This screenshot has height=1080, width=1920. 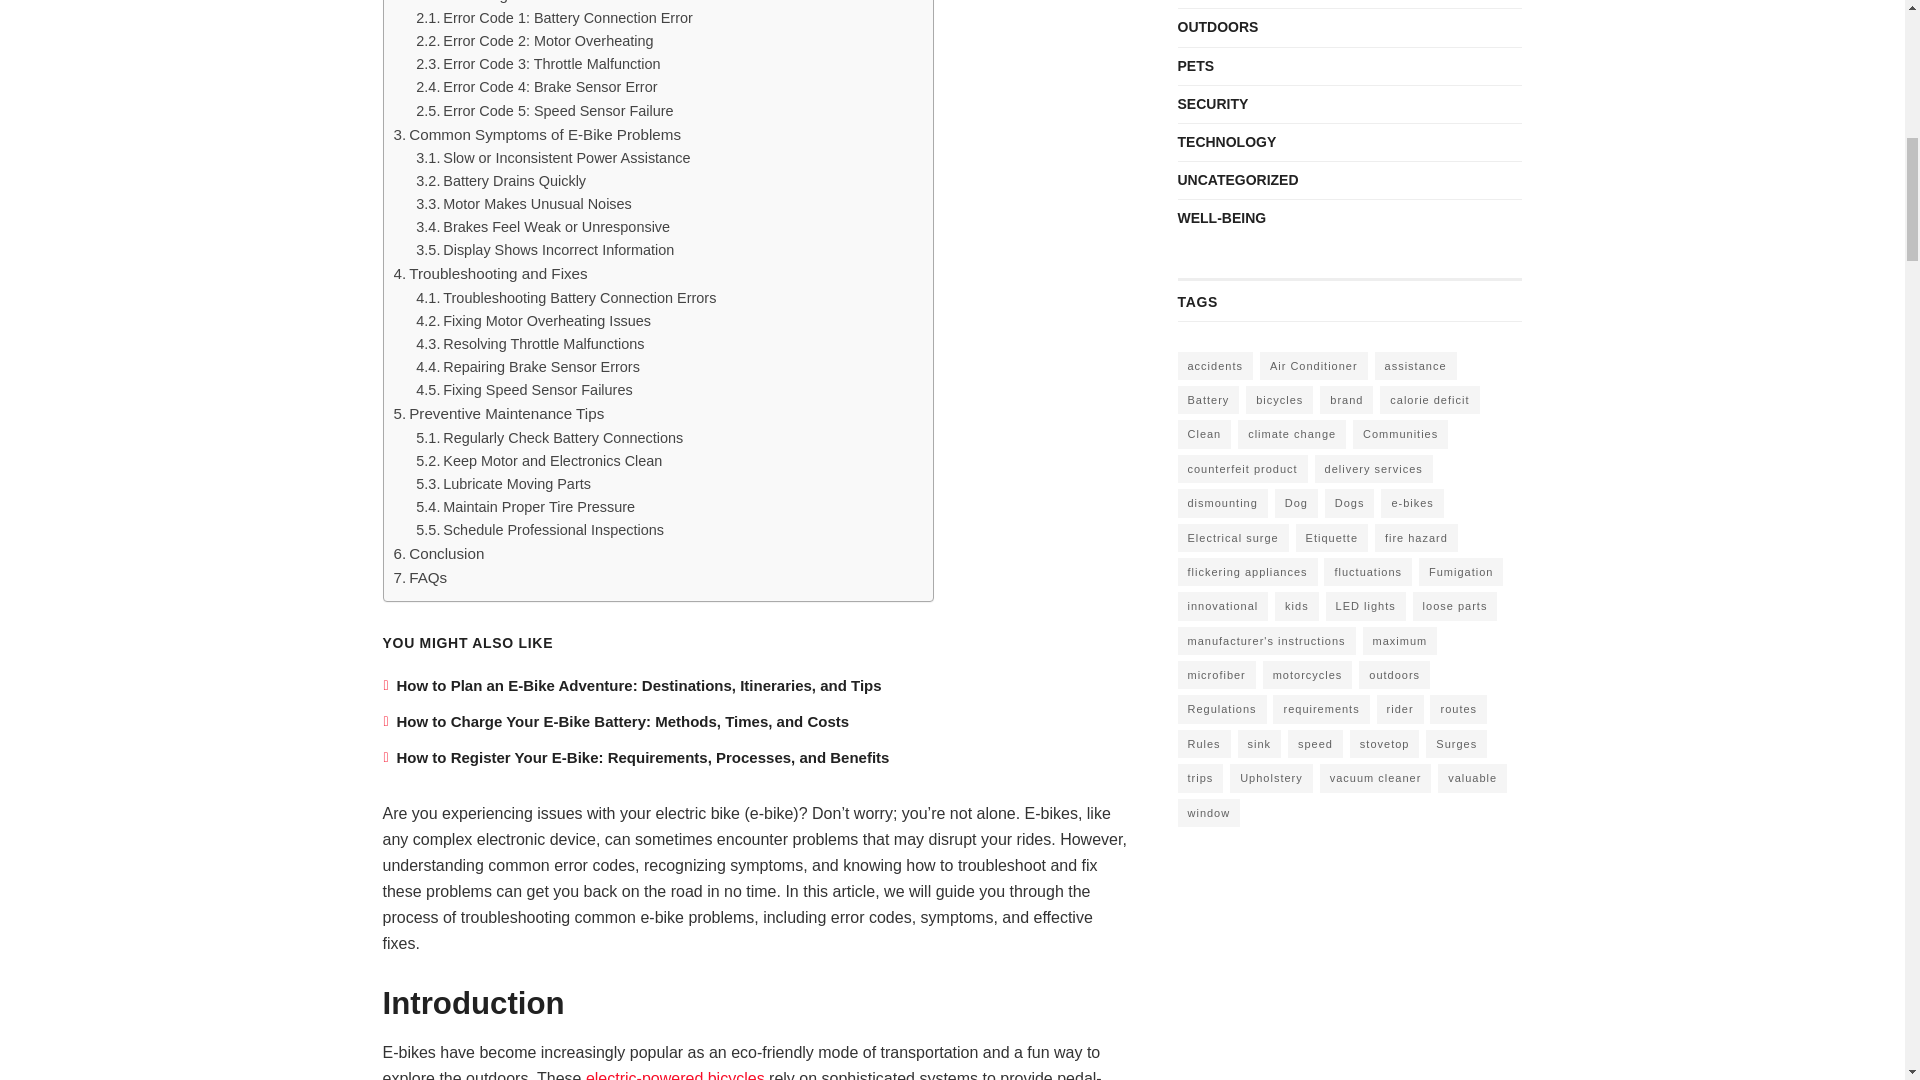 I want to click on Error Code 2: Motor Overheating, so click(x=534, y=41).